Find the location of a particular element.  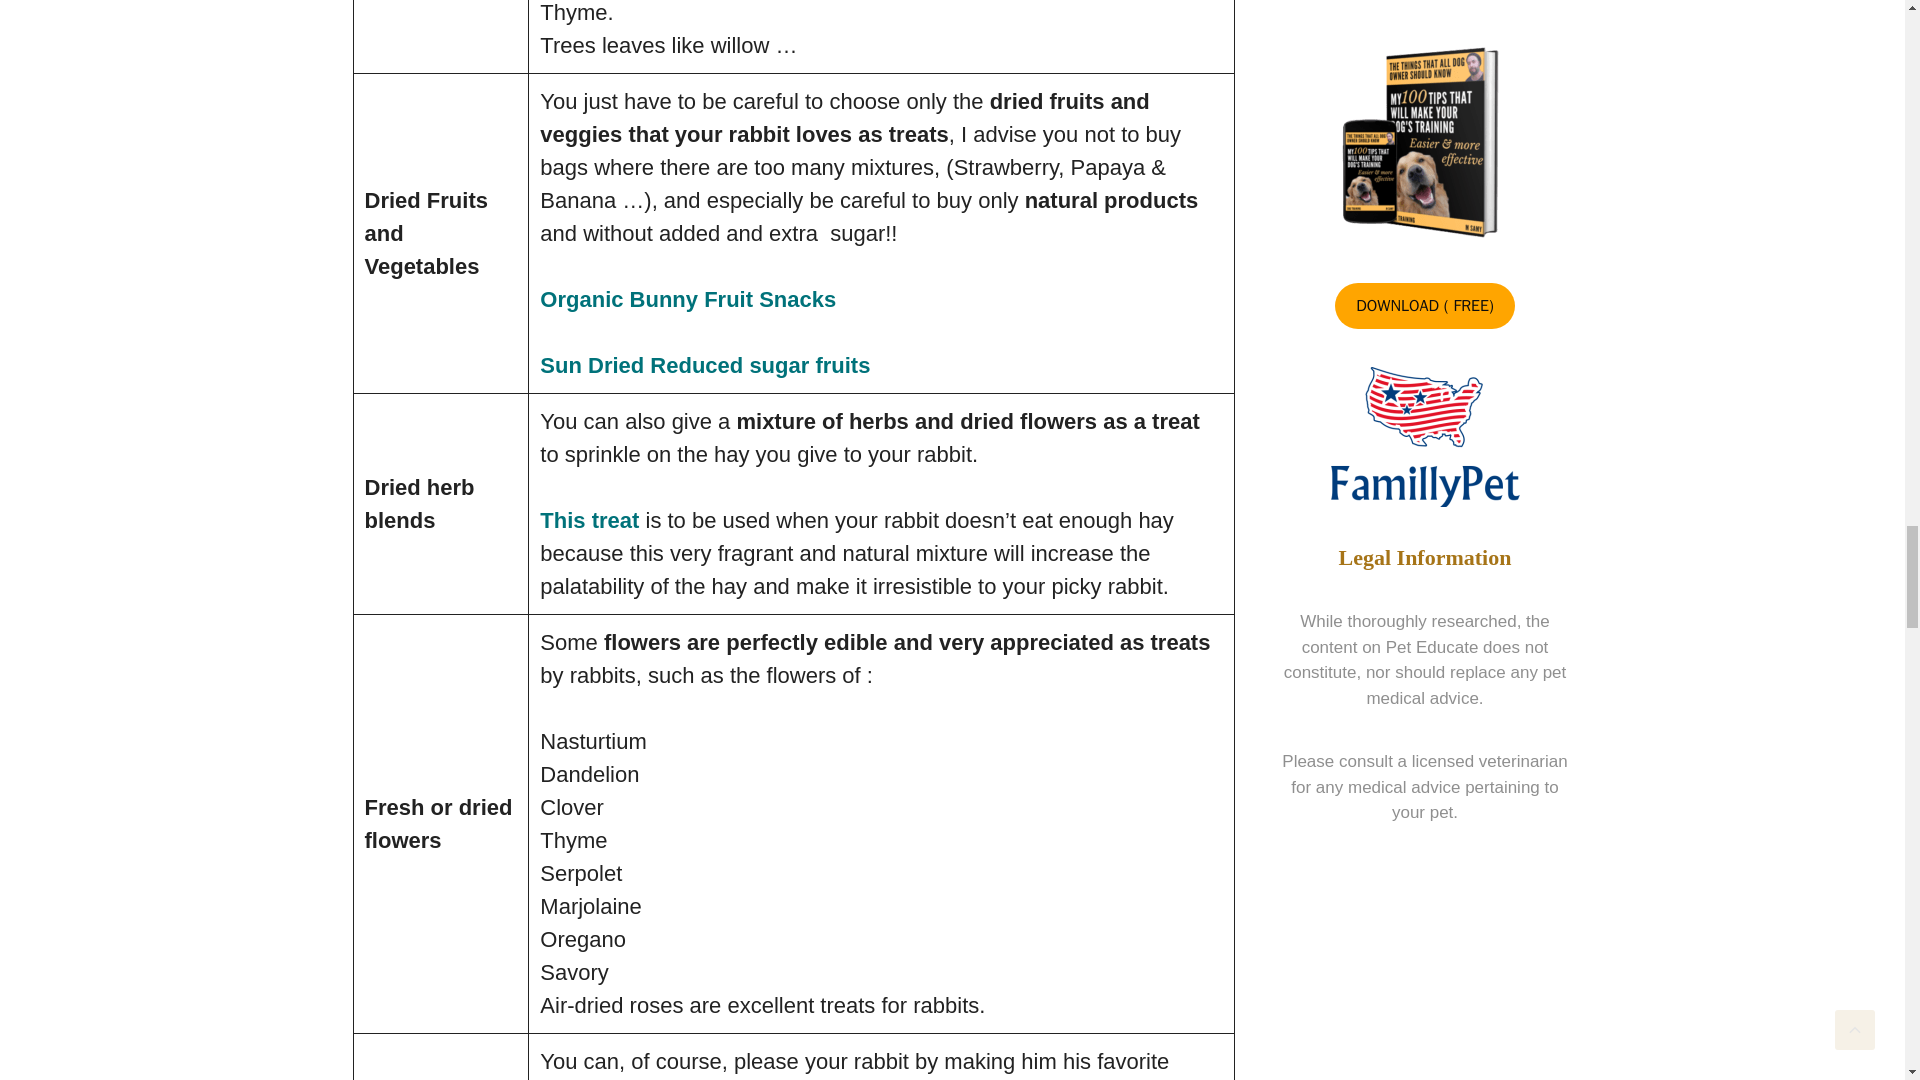

Organic Bunny Fruit Snacks is located at coordinates (687, 300).